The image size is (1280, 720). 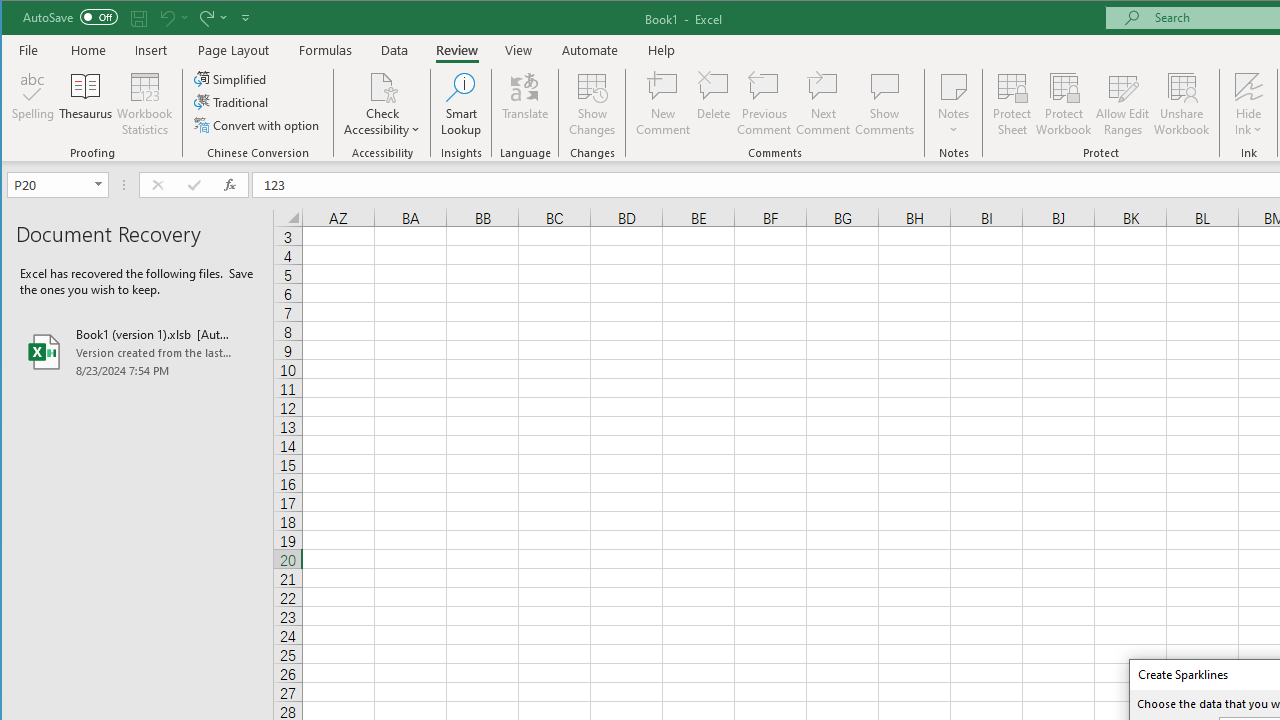 I want to click on Check Accessibility, so click(x=382, y=86).